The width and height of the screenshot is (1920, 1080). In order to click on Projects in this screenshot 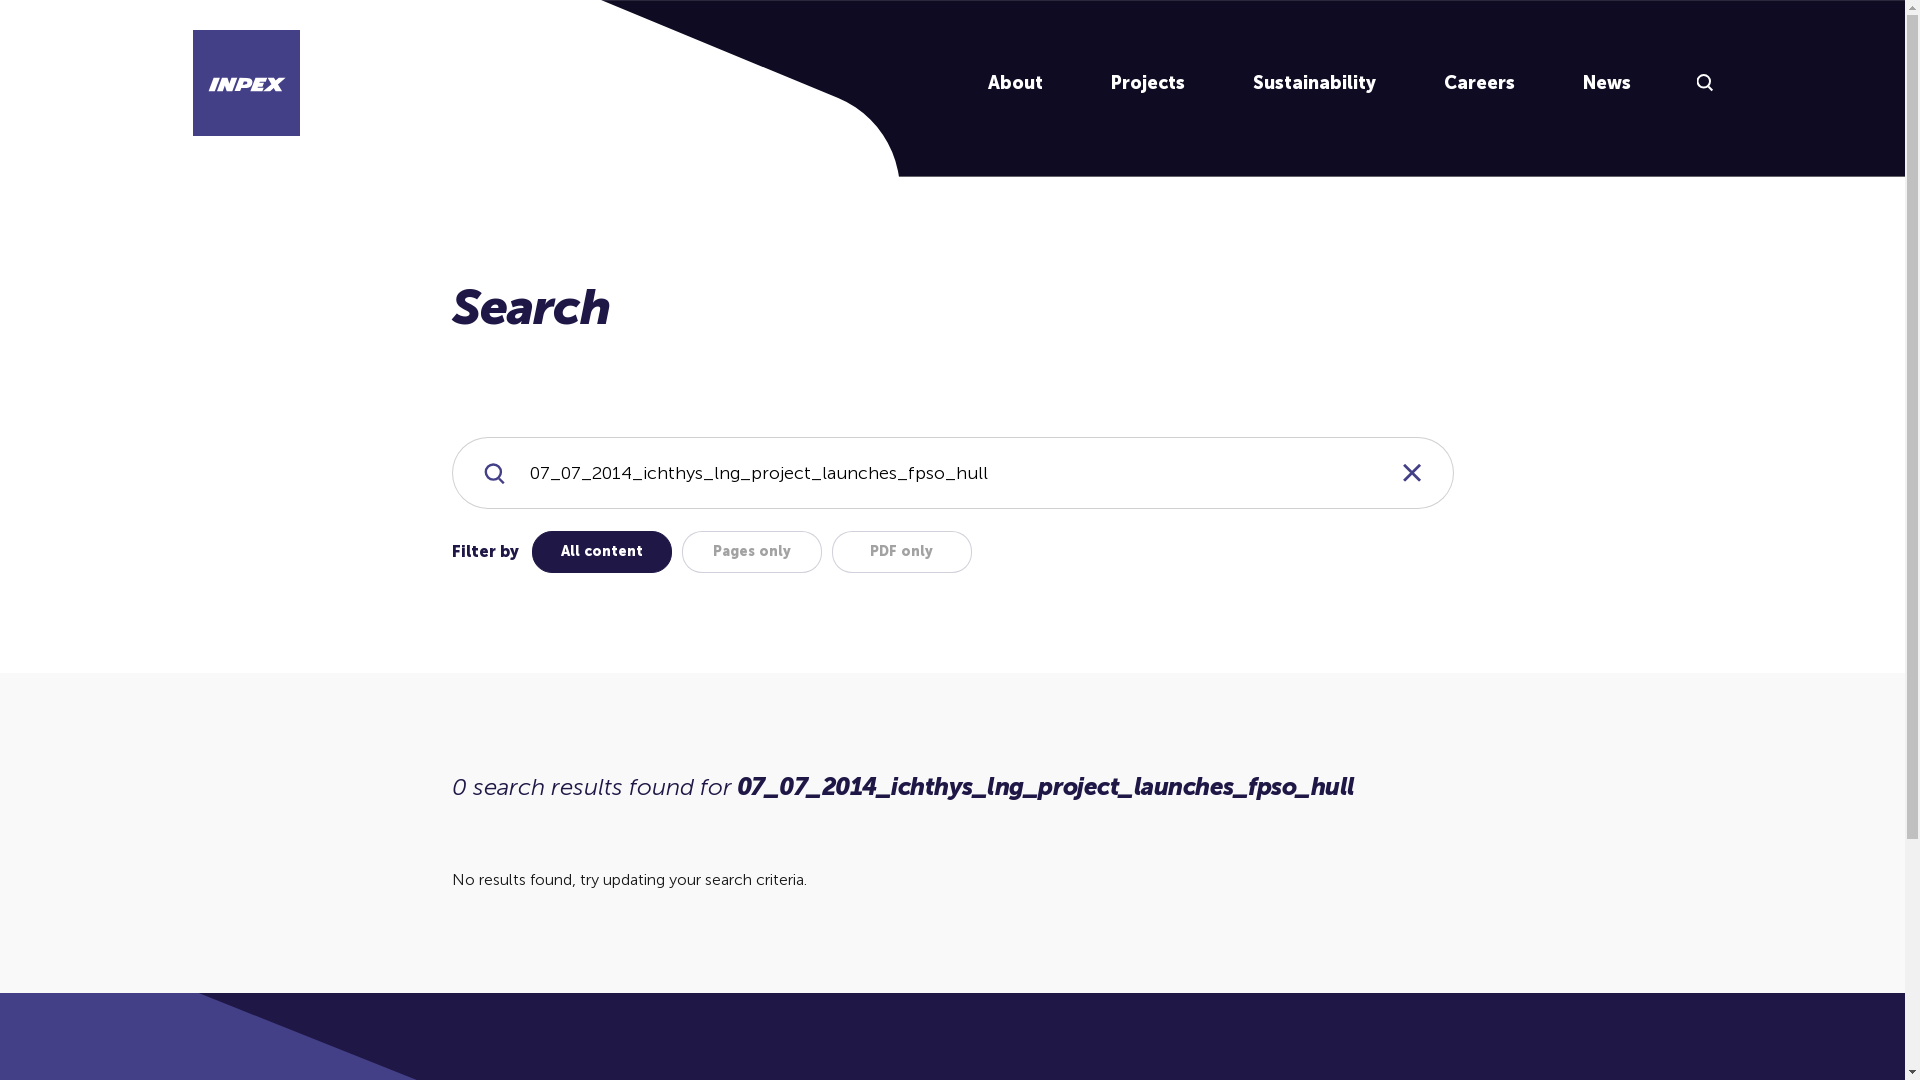, I will do `click(1147, 84)`.